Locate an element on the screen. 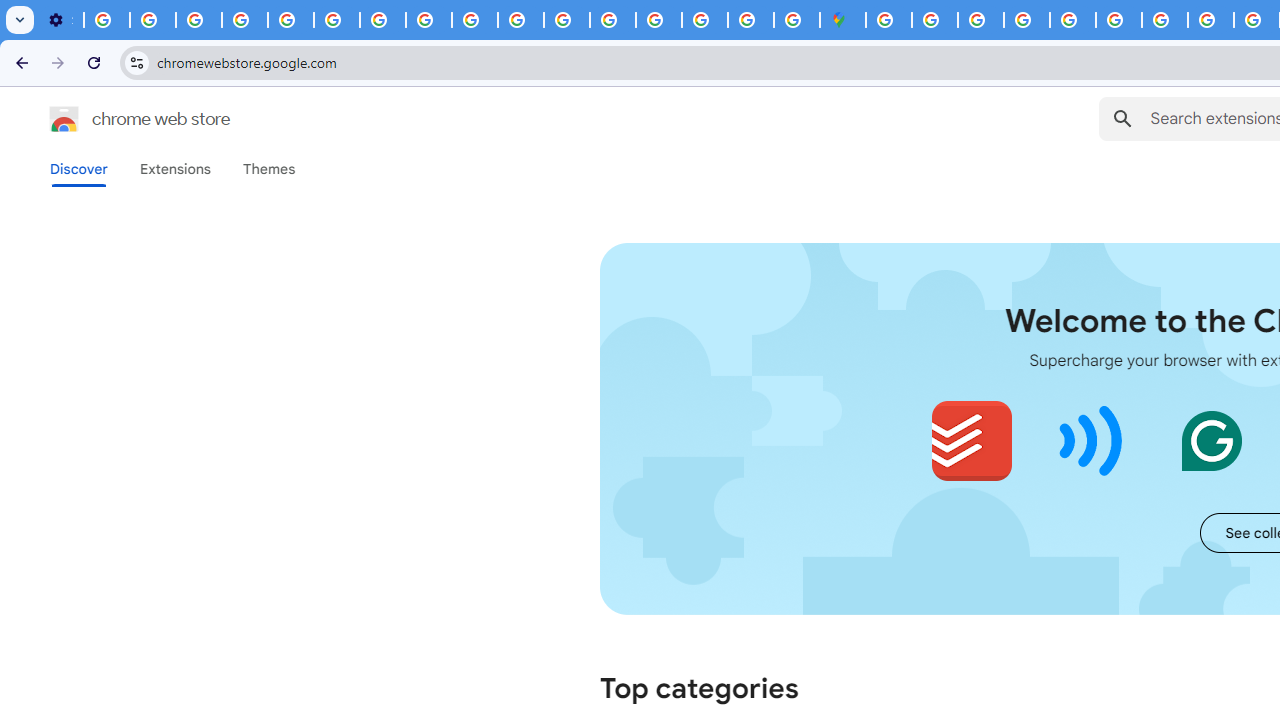  Blogger Policies and Guidelines - Transparency Center is located at coordinates (1164, 20).